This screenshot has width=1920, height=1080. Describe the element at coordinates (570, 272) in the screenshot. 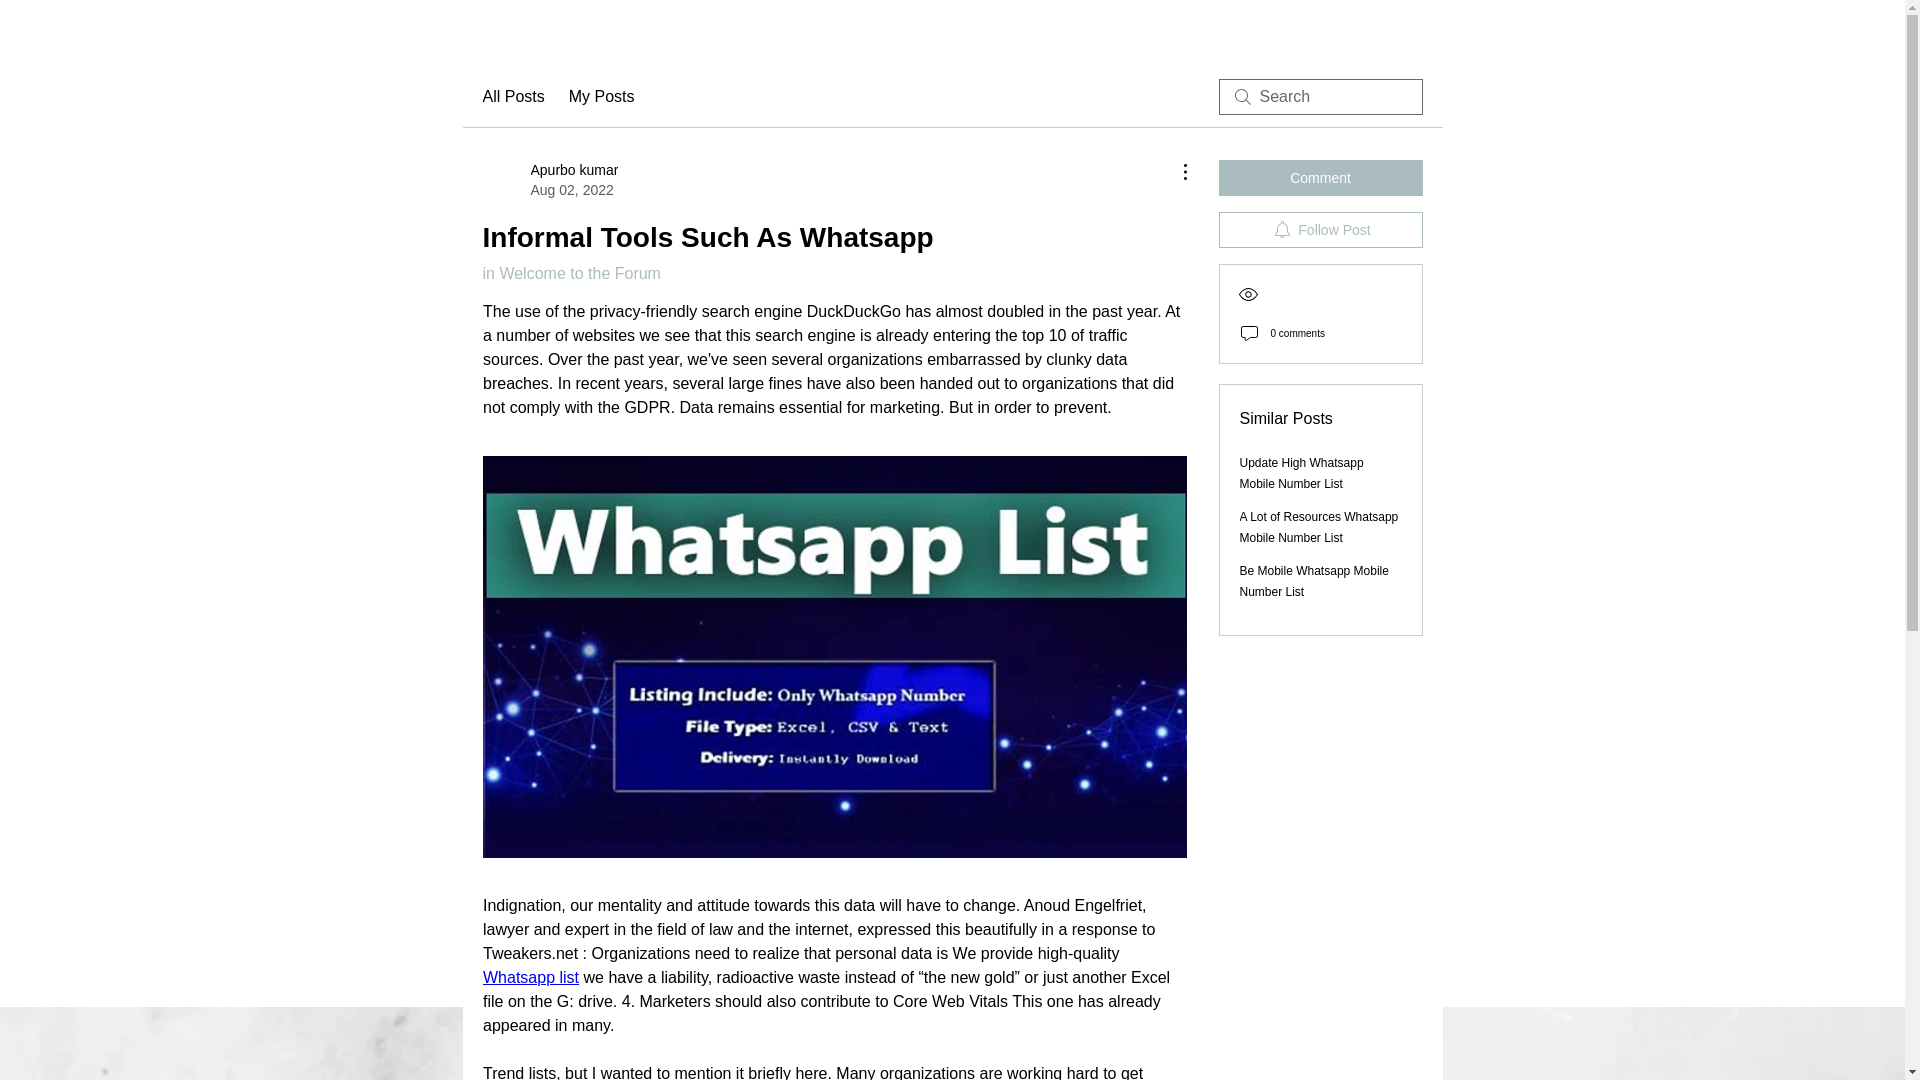

I see `in Welcome to the Forum` at that location.